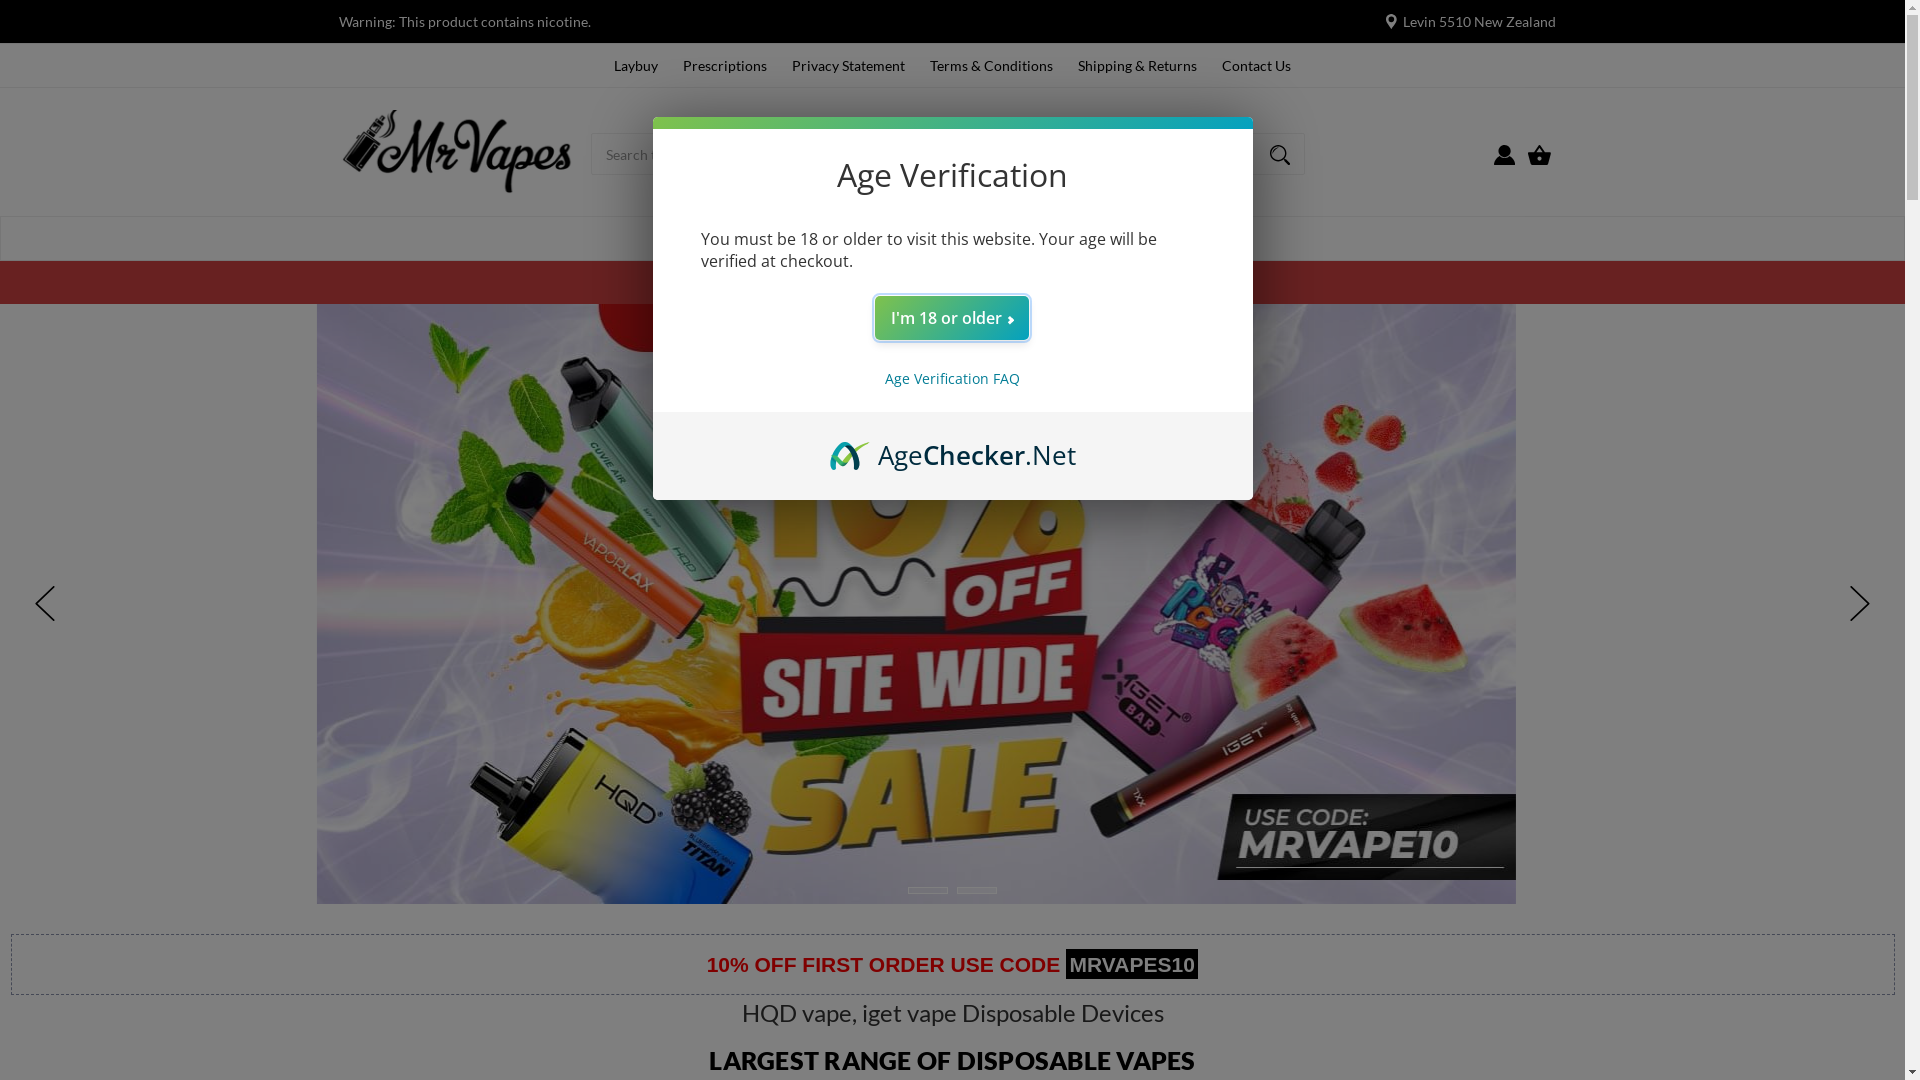 Image resolution: width=1920 pixels, height=1080 pixels. I want to click on hero-prev-arrow, so click(45, 604).